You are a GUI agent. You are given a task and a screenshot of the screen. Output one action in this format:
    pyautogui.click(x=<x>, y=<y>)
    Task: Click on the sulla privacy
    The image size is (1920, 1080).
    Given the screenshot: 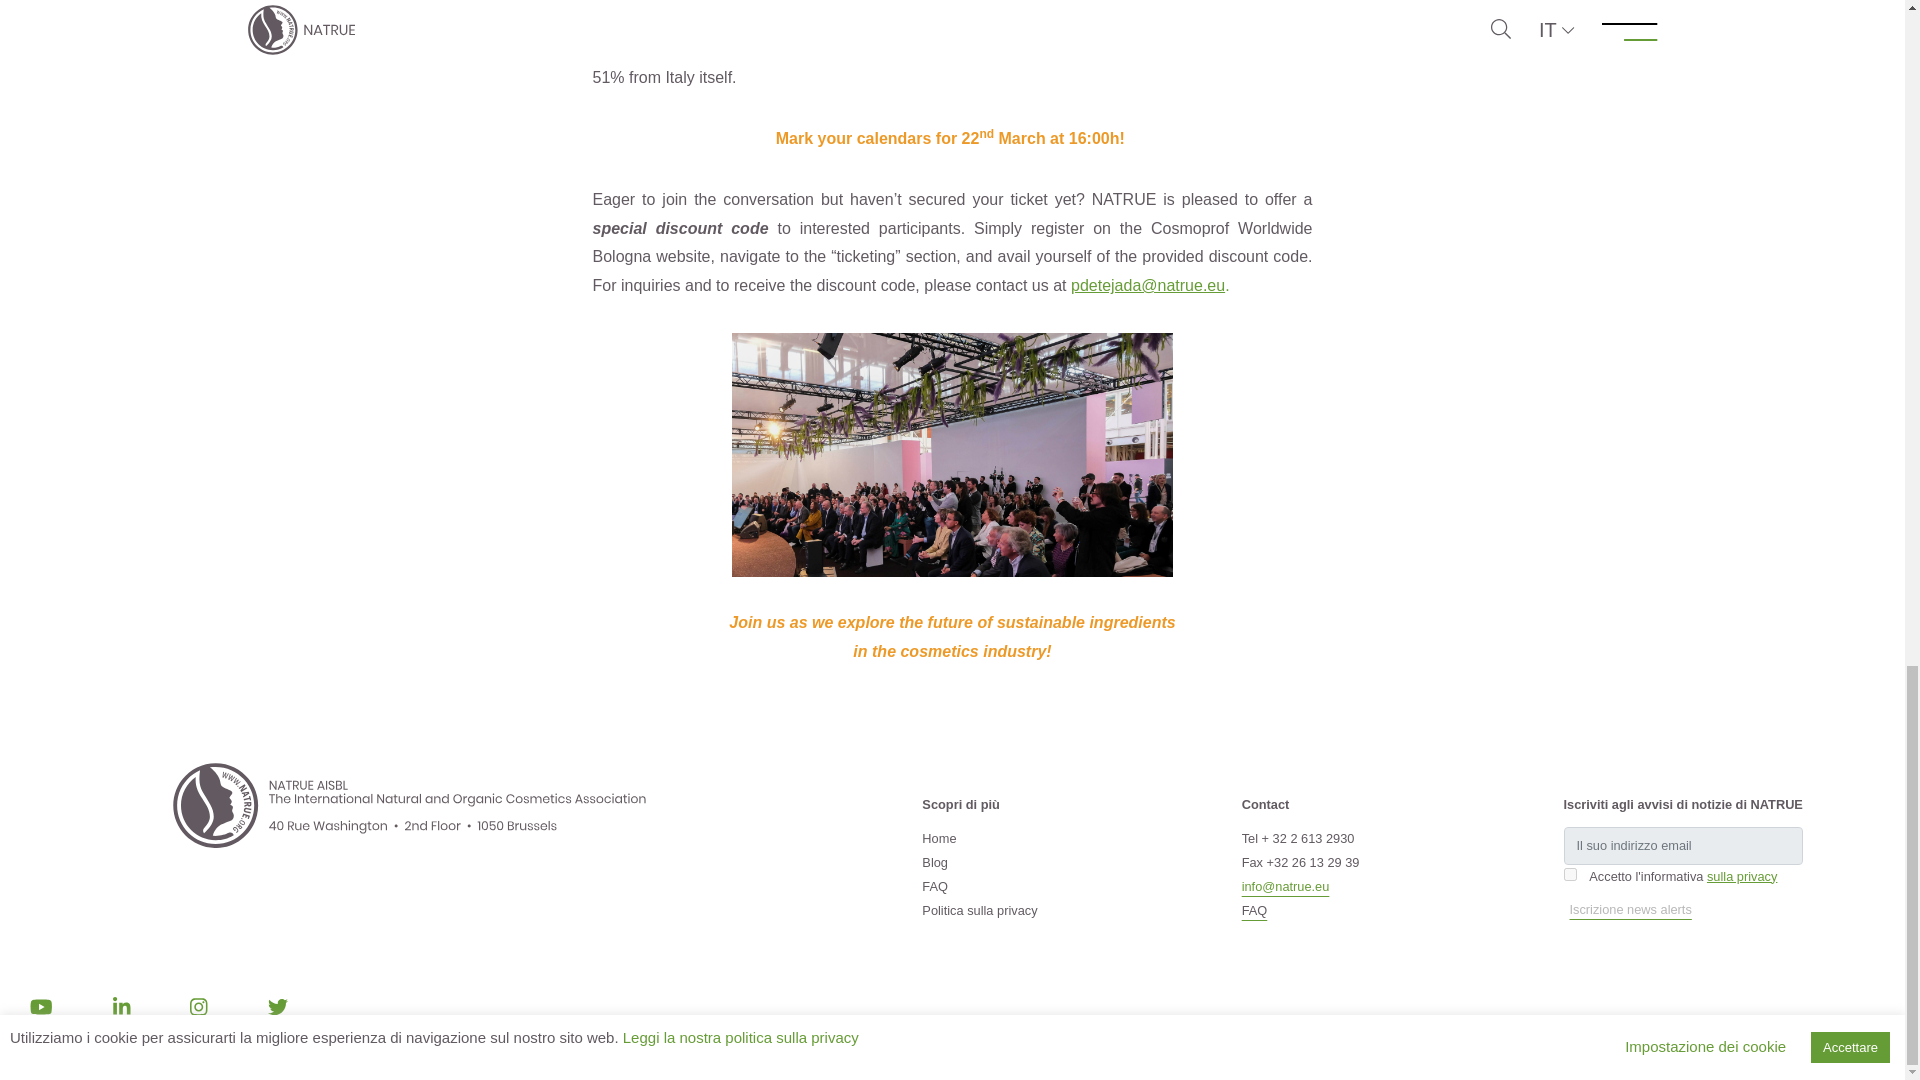 What is the action you would take?
    pyautogui.click(x=1742, y=876)
    